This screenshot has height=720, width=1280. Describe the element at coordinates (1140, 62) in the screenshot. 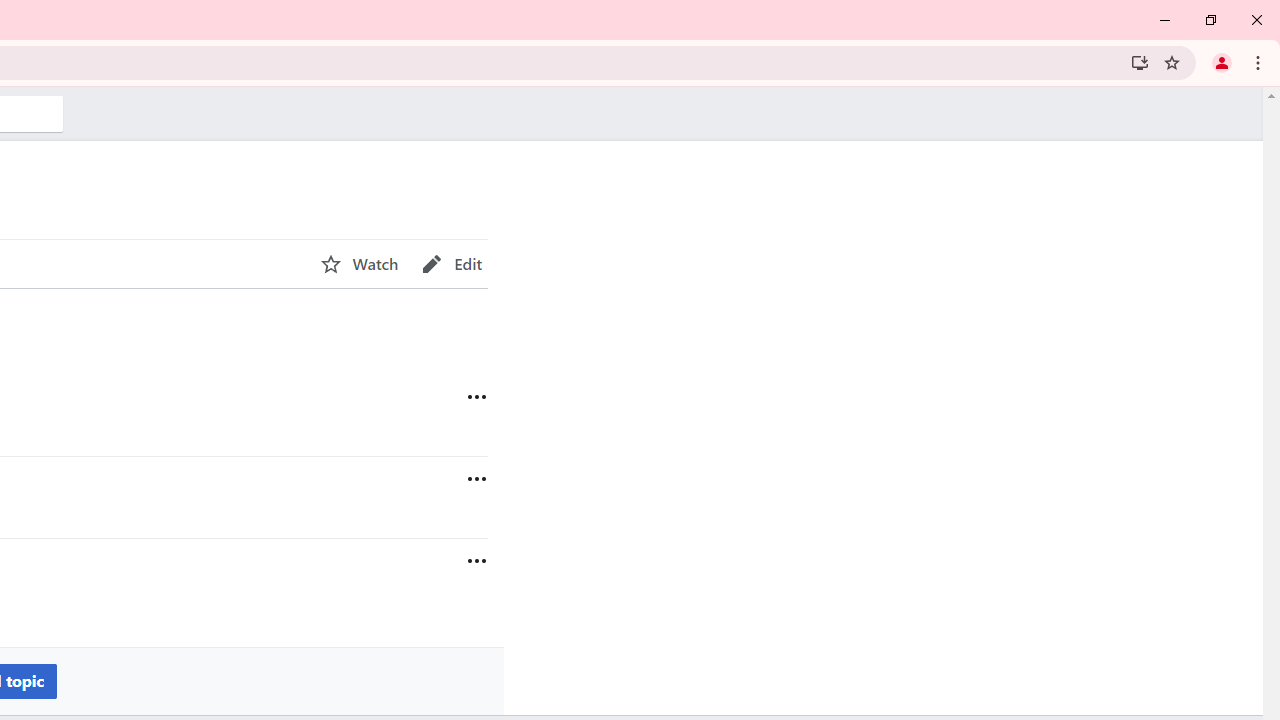

I see `Install Wikipedia` at that location.